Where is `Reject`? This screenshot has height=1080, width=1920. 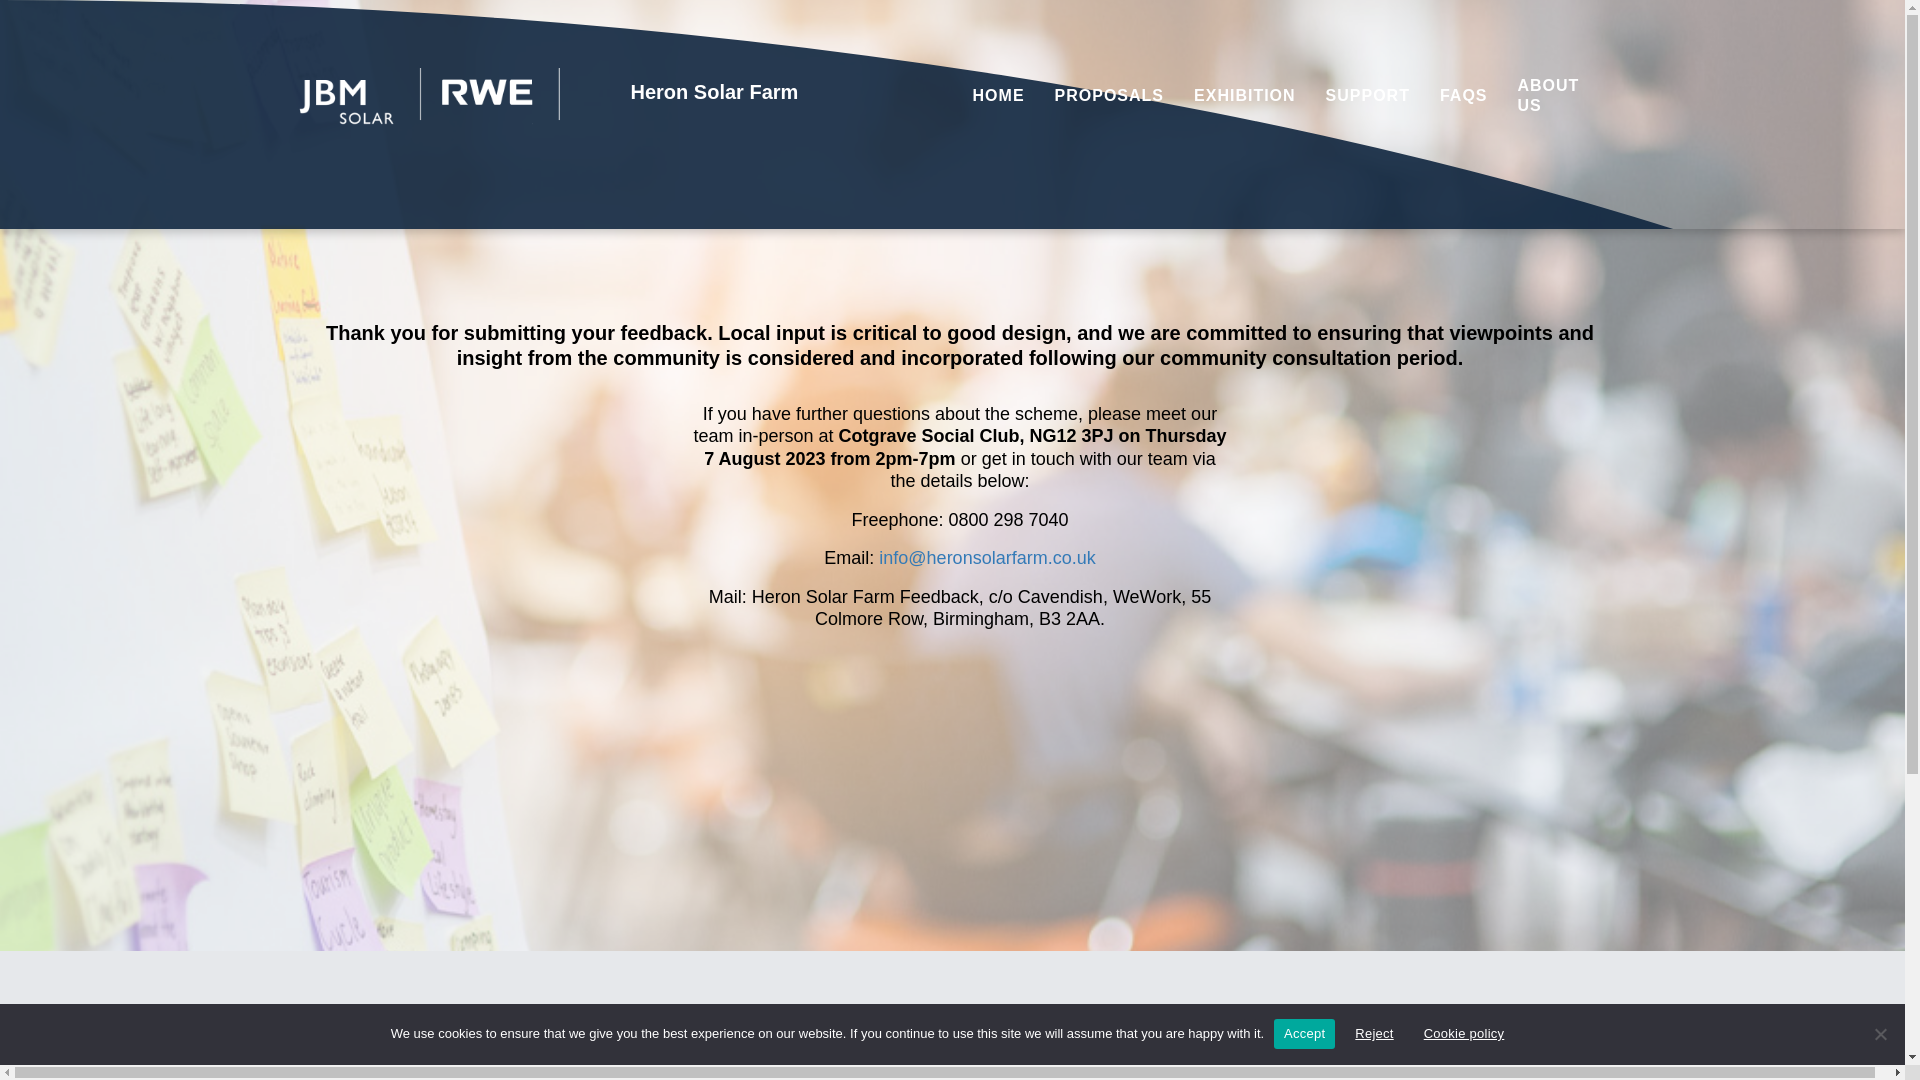
Reject is located at coordinates (1880, 1034).